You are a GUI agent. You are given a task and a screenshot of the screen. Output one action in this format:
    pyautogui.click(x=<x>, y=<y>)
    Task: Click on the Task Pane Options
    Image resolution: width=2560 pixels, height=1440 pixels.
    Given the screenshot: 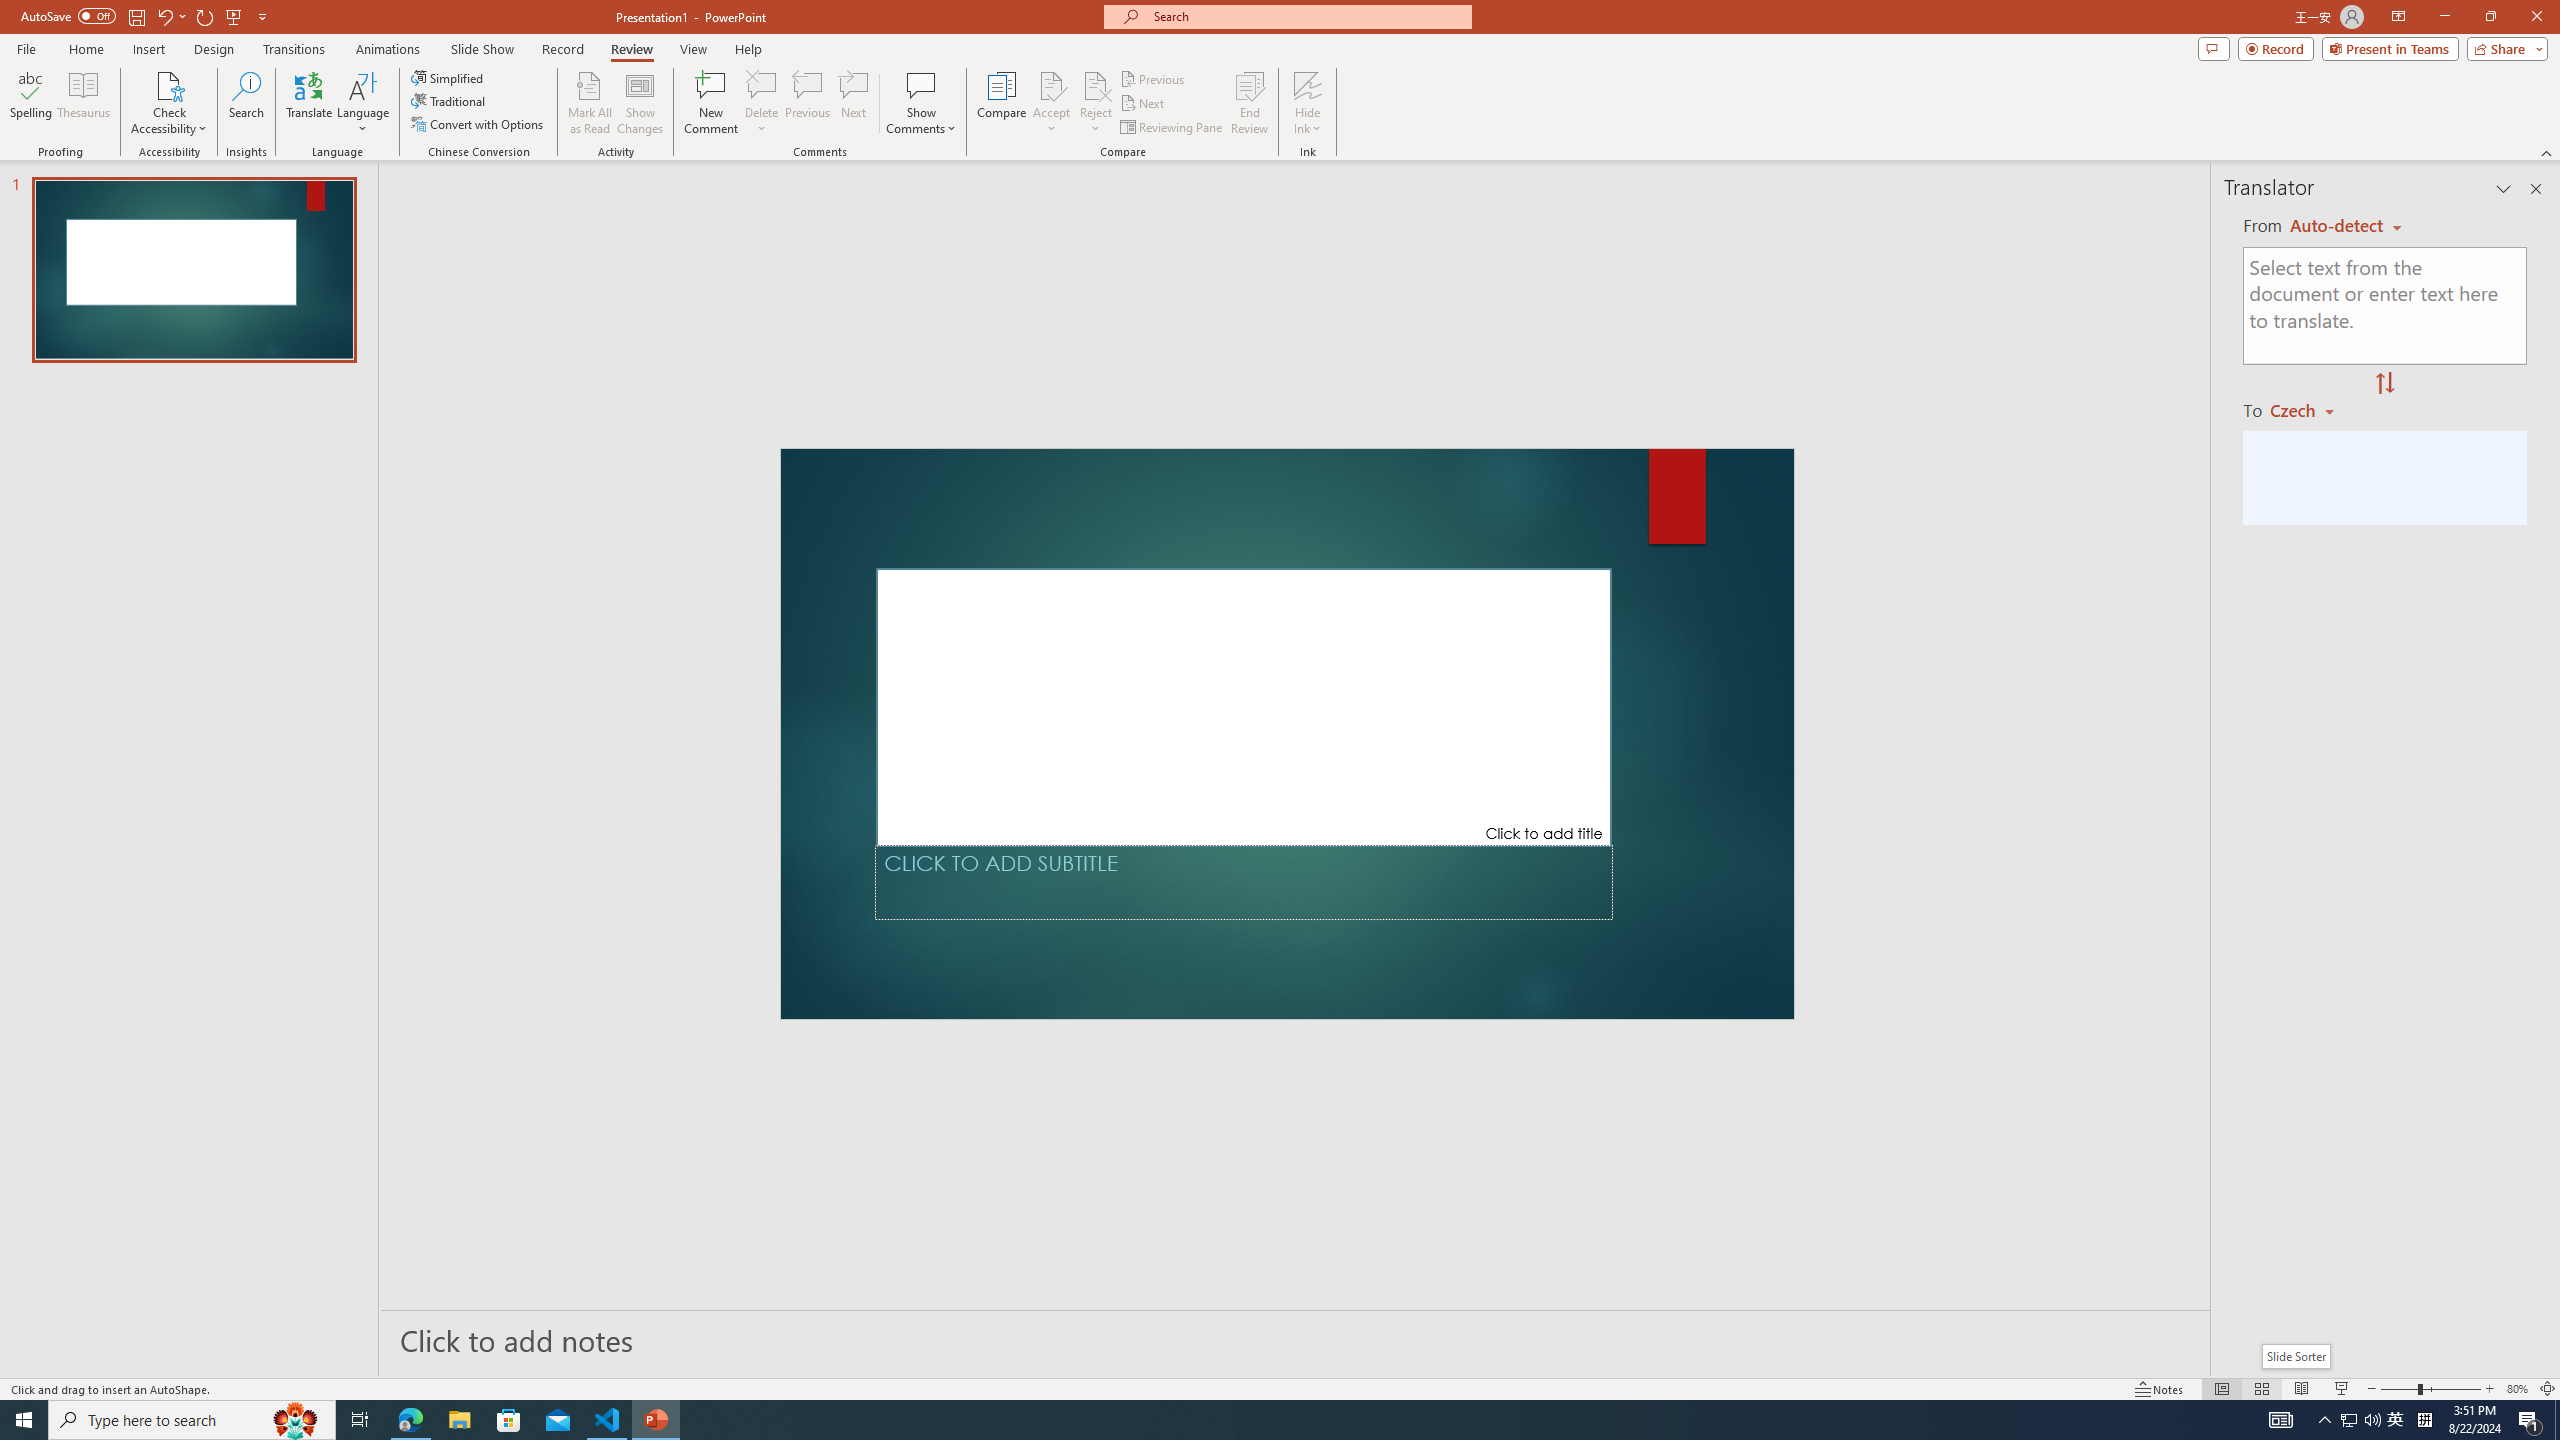 What is the action you would take?
    pyautogui.click(x=2503, y=189)
    